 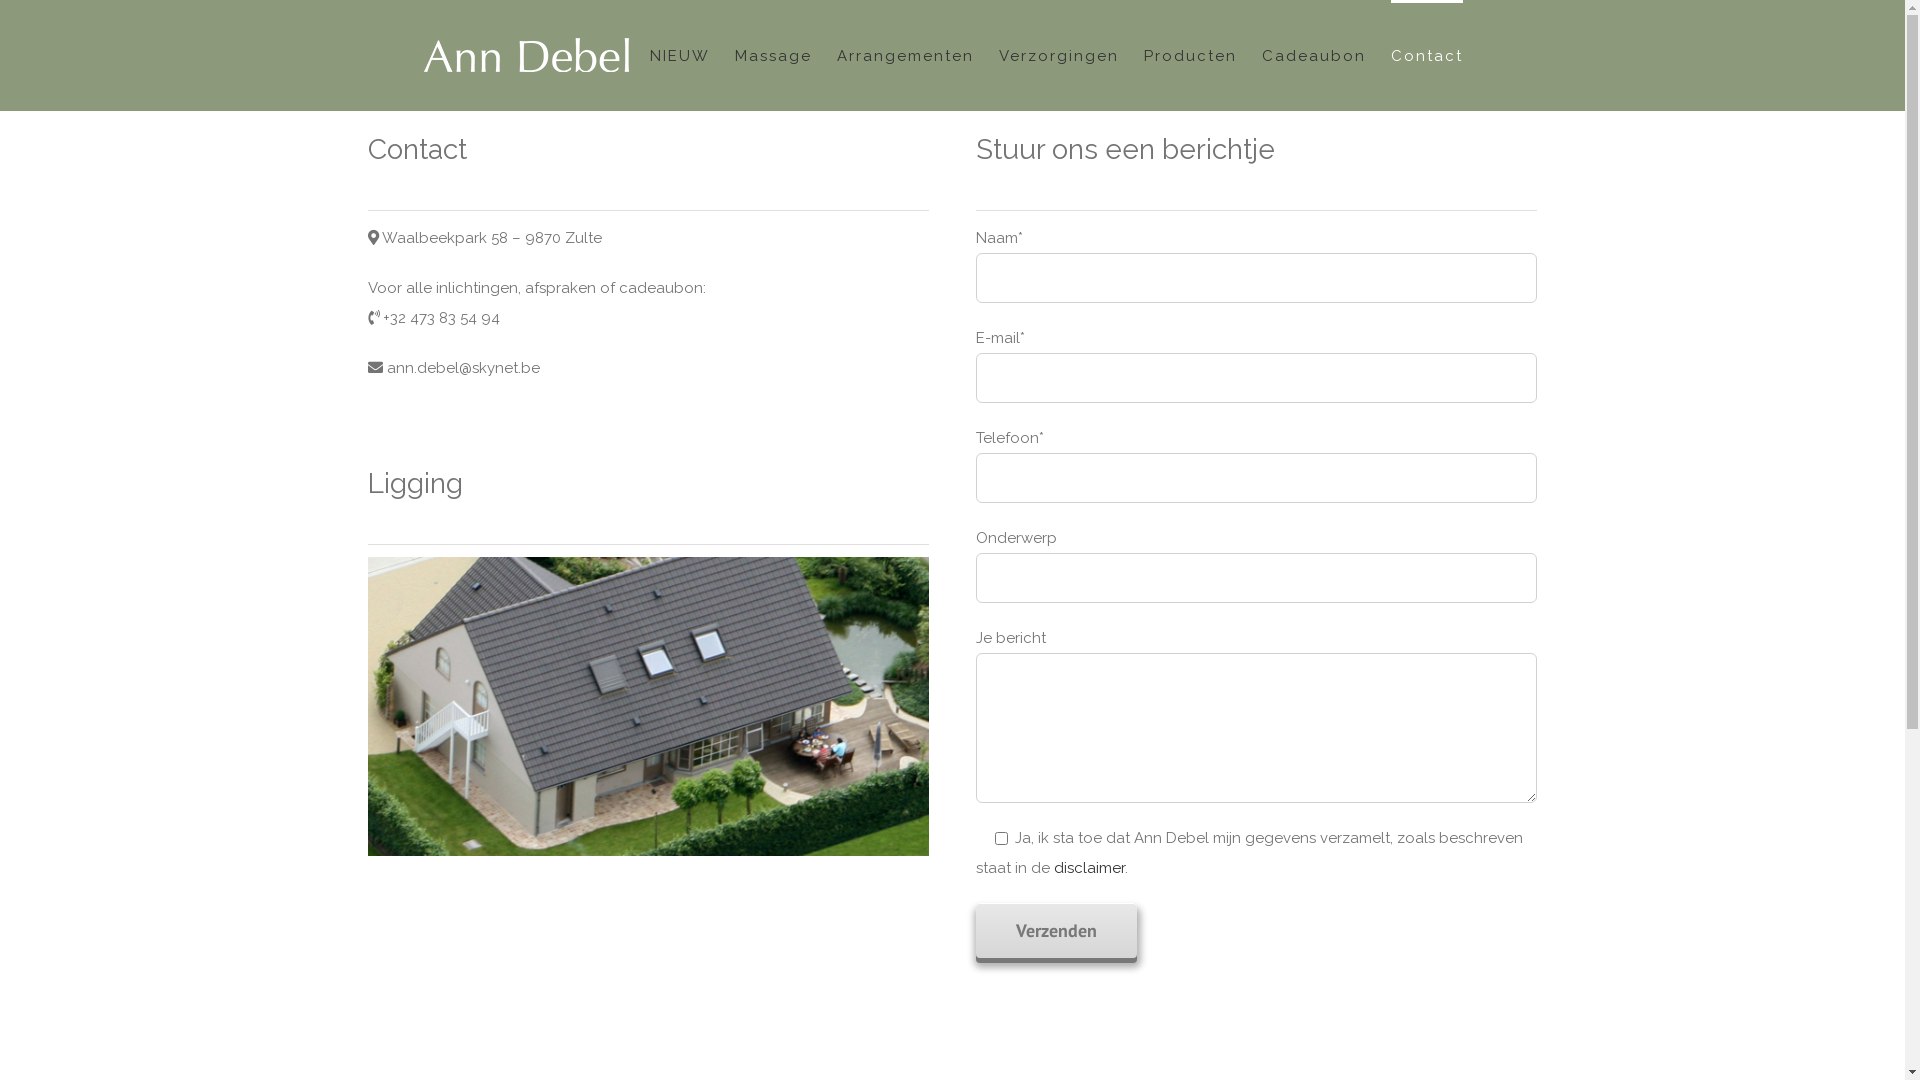 What do you see at coordinates (649, 707) in the screenshot?
I see `luchtfoto-tuin` at bounding box center [649, 707].